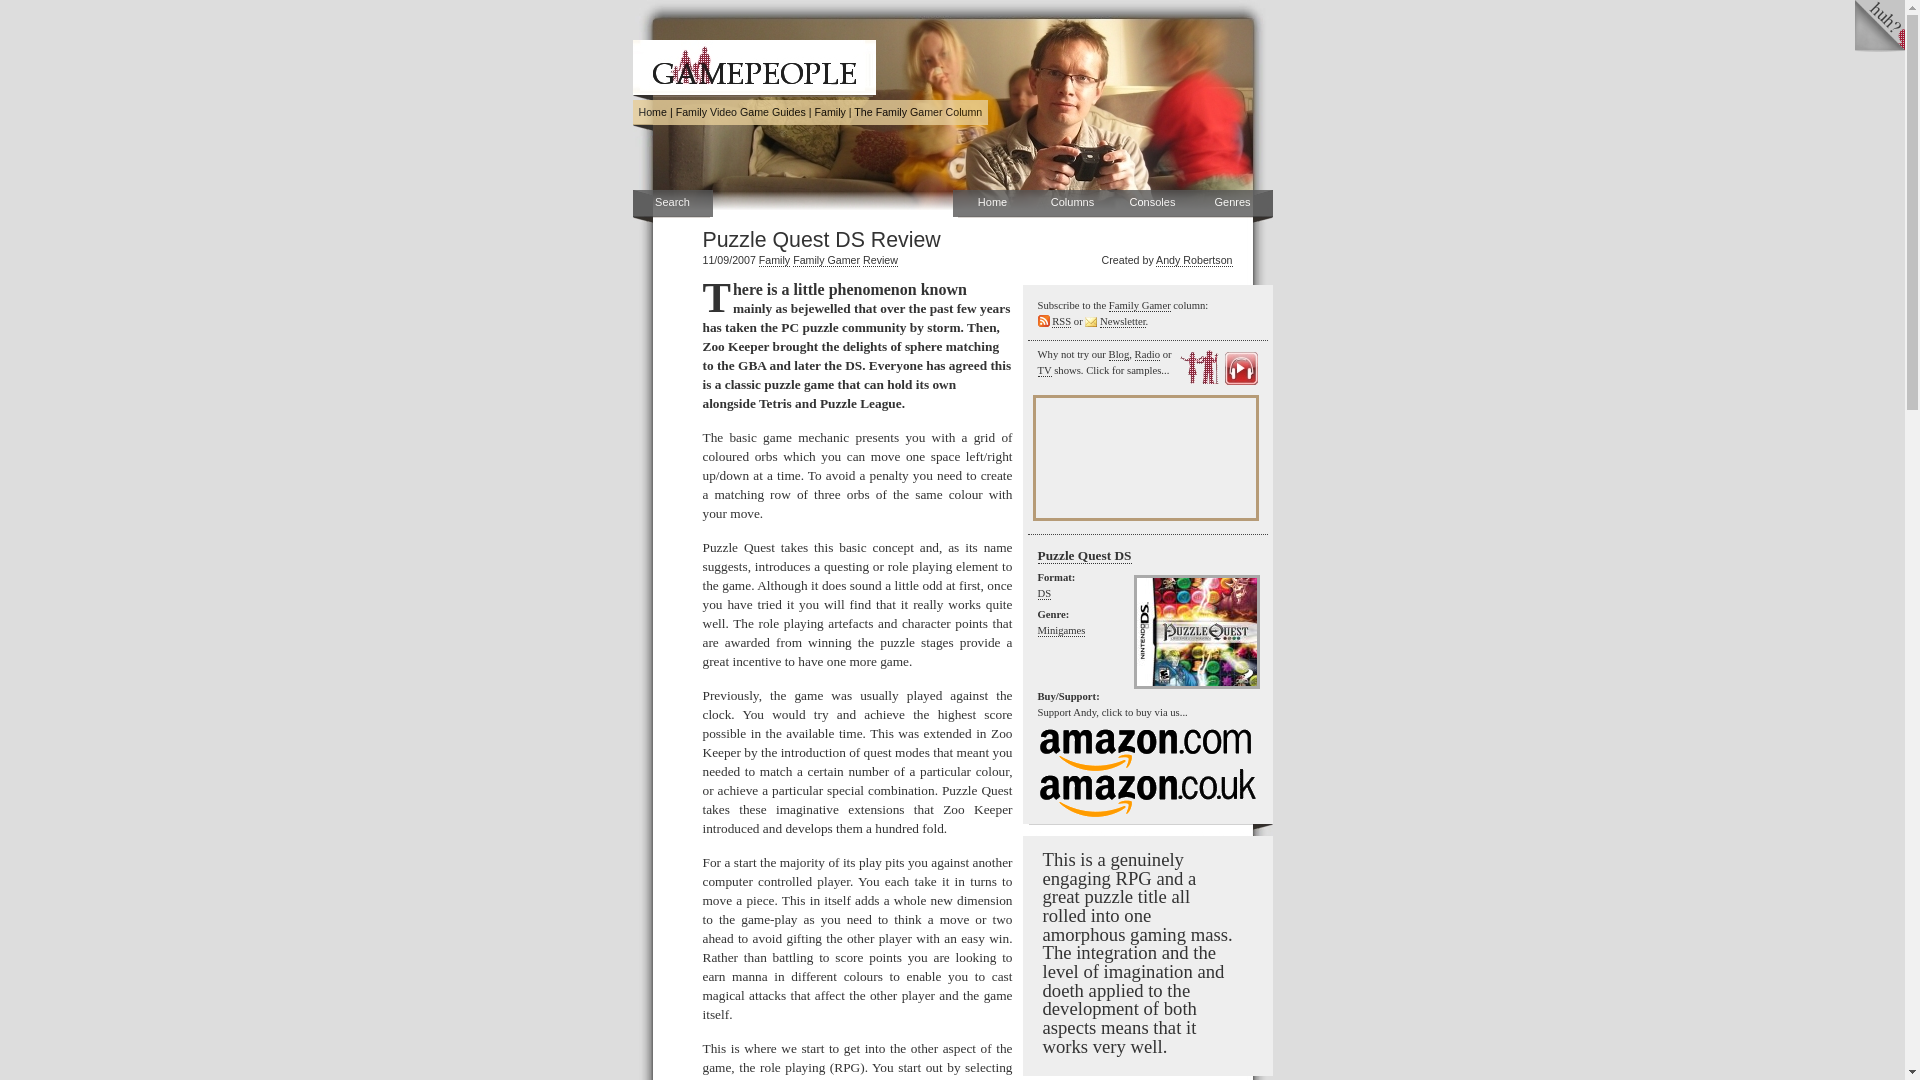  What do you see at coordinates (829, 111) in the screenshot?
I see `Group` at bounding box center [829, 111].